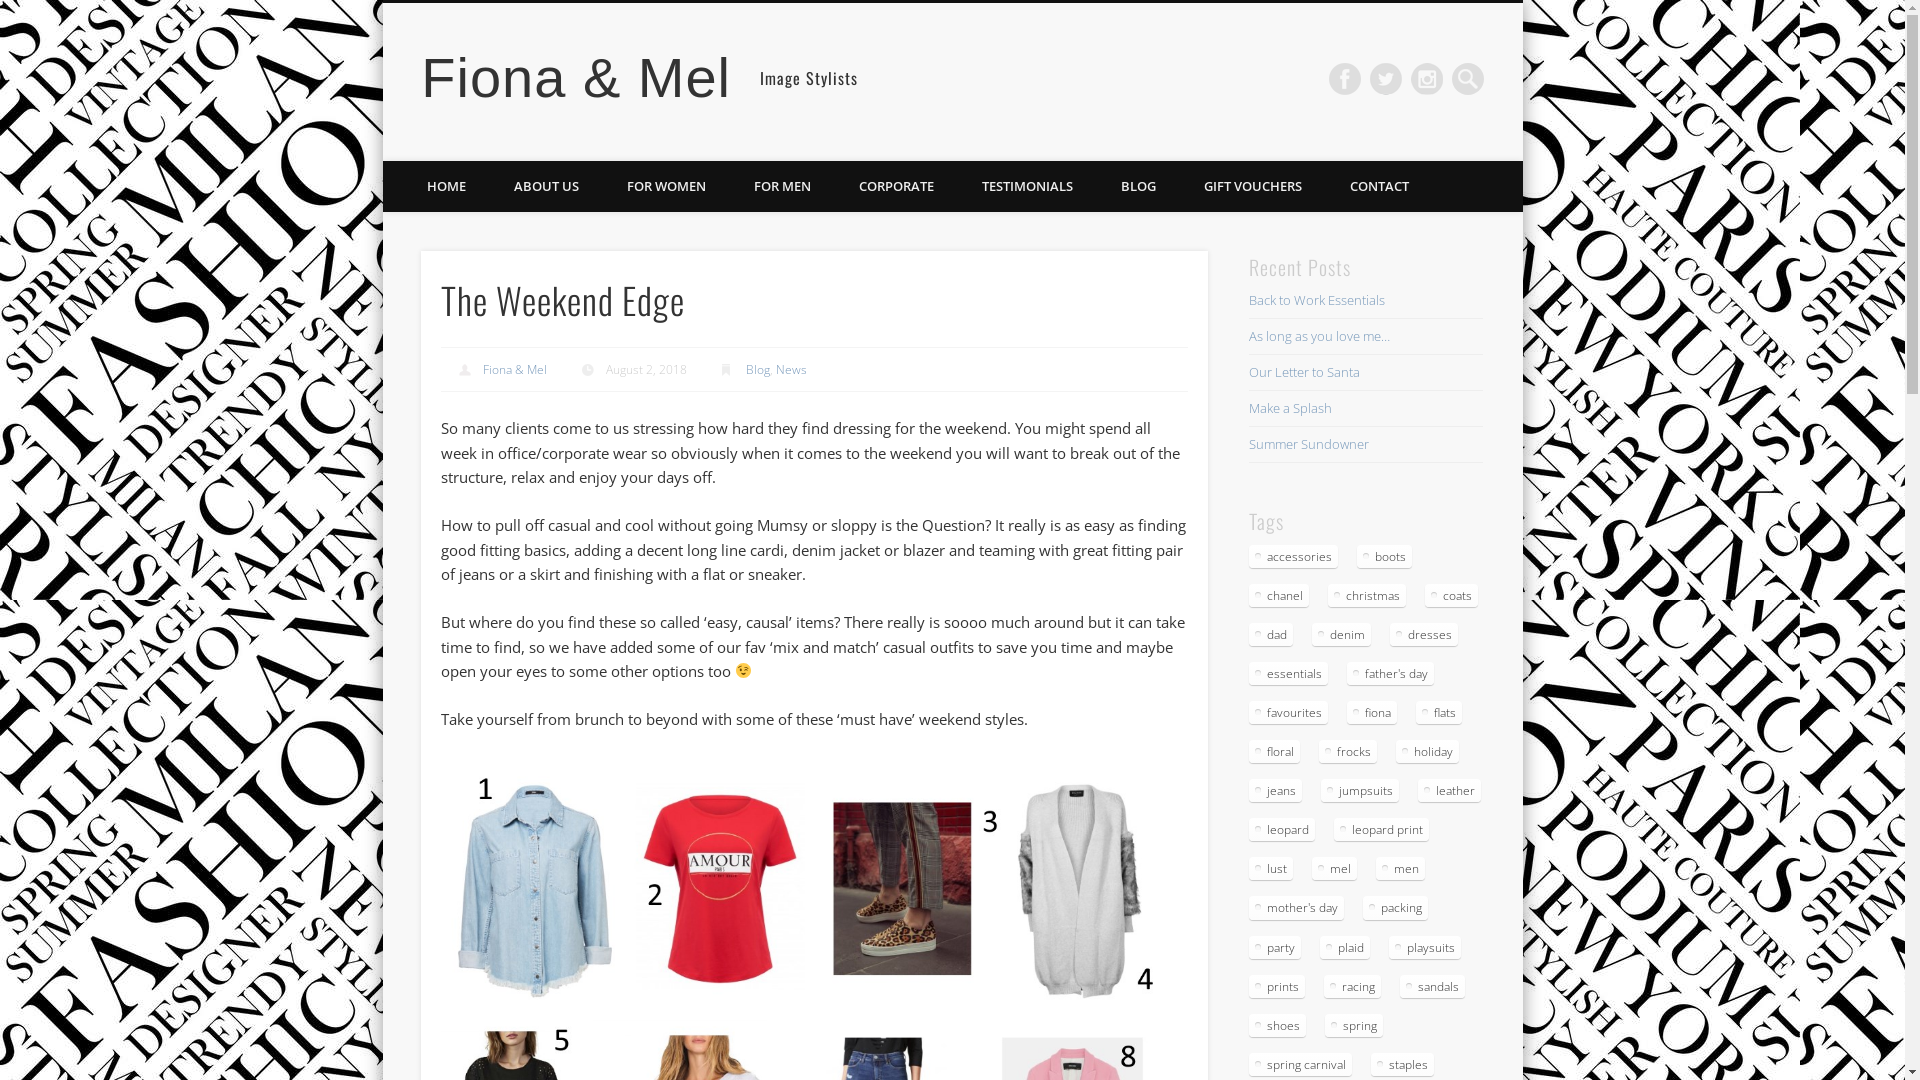 This screenshot has height=1080, width=1920. Describe the element at coordinates (1380, 186) in the screenshot. I see `CONTACT` at that location.